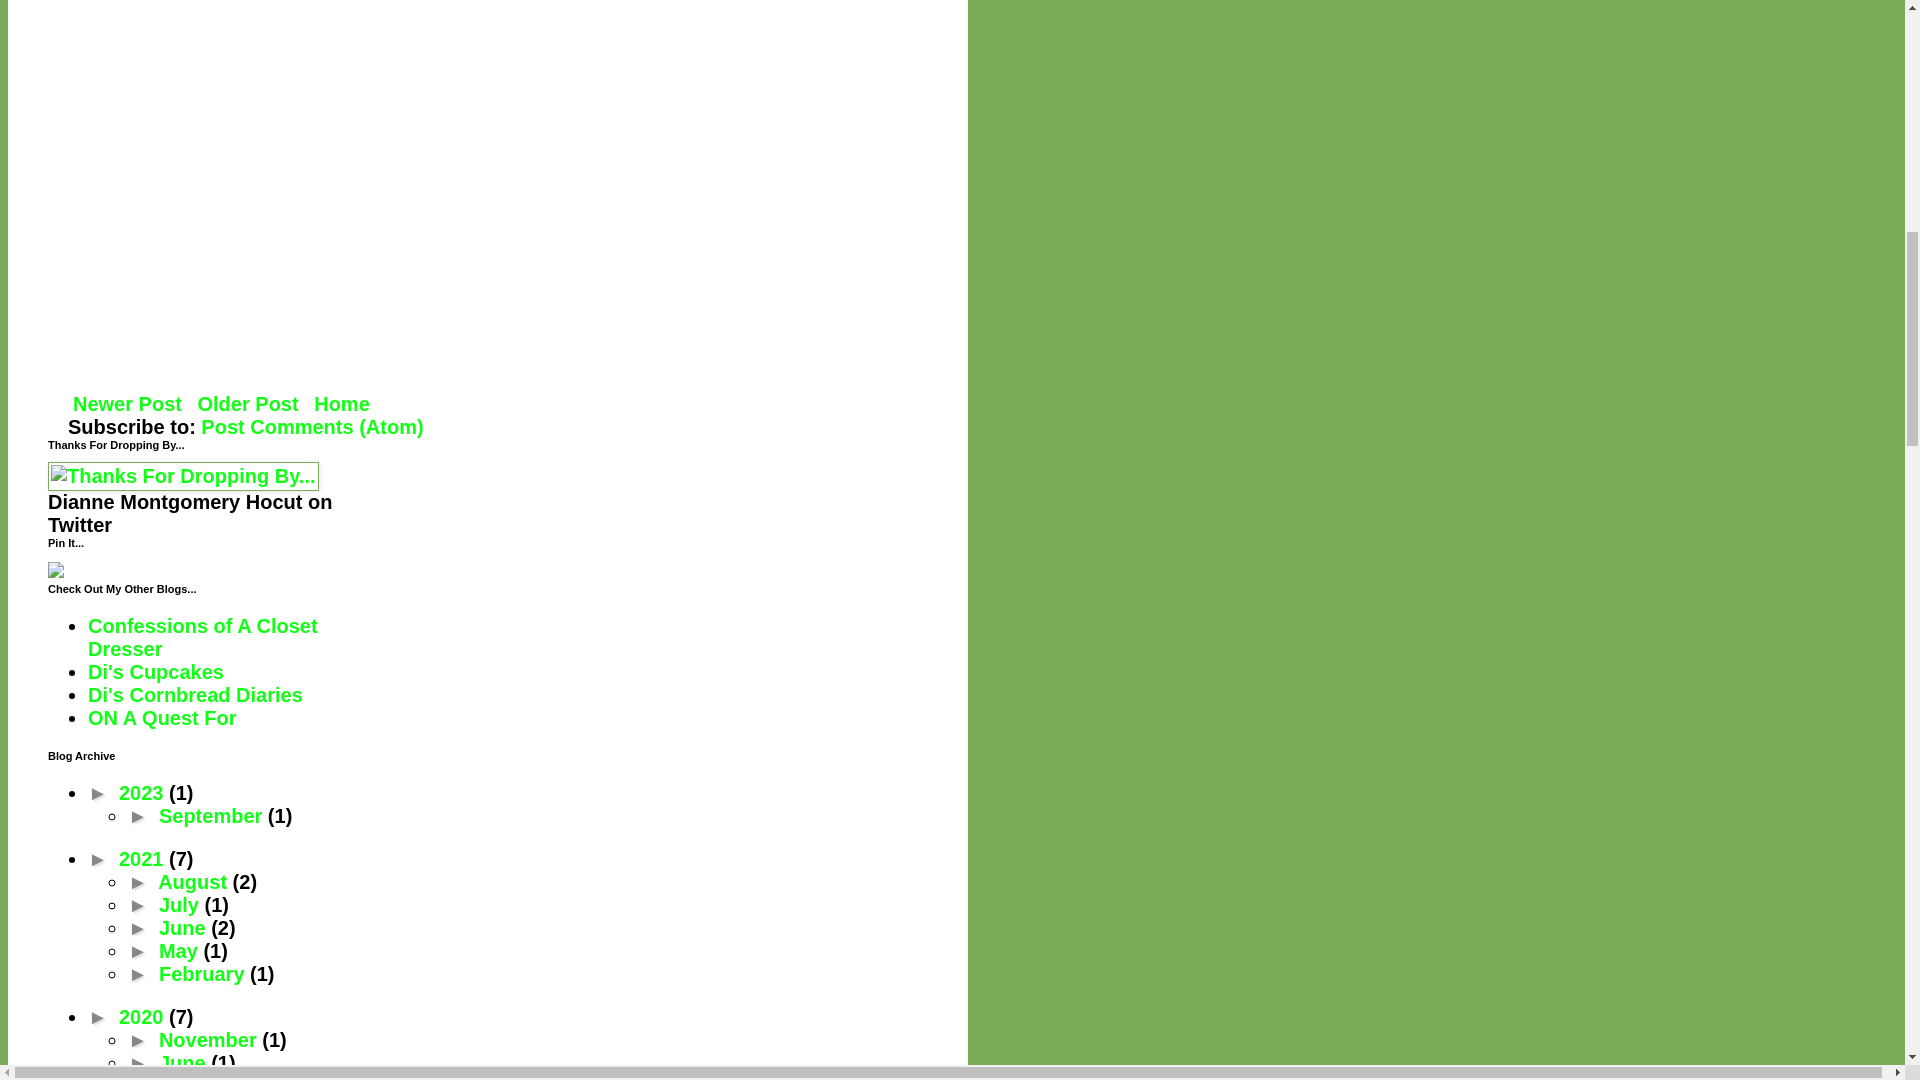  I want to click on July, so click(182, 904).